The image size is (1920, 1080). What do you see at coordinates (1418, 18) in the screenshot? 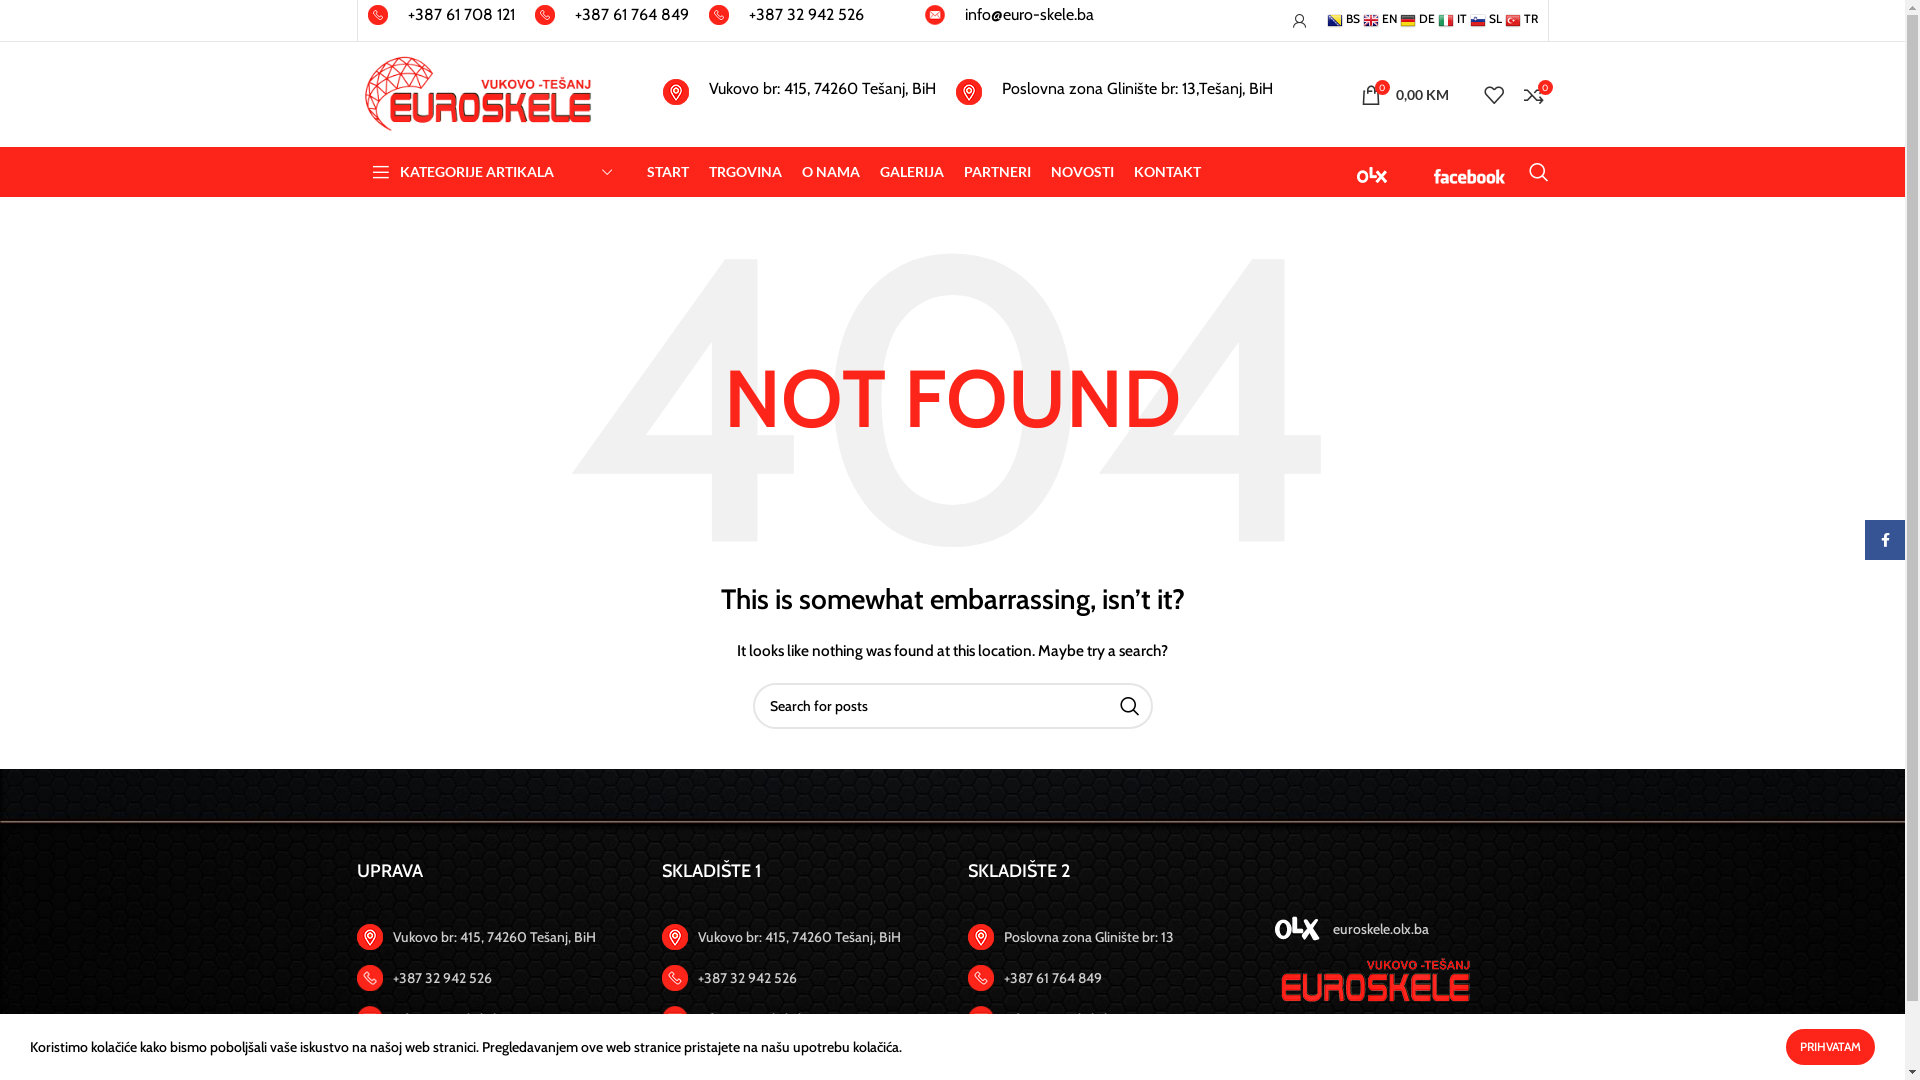
I see `DE` at bounding box center [1418, 18].